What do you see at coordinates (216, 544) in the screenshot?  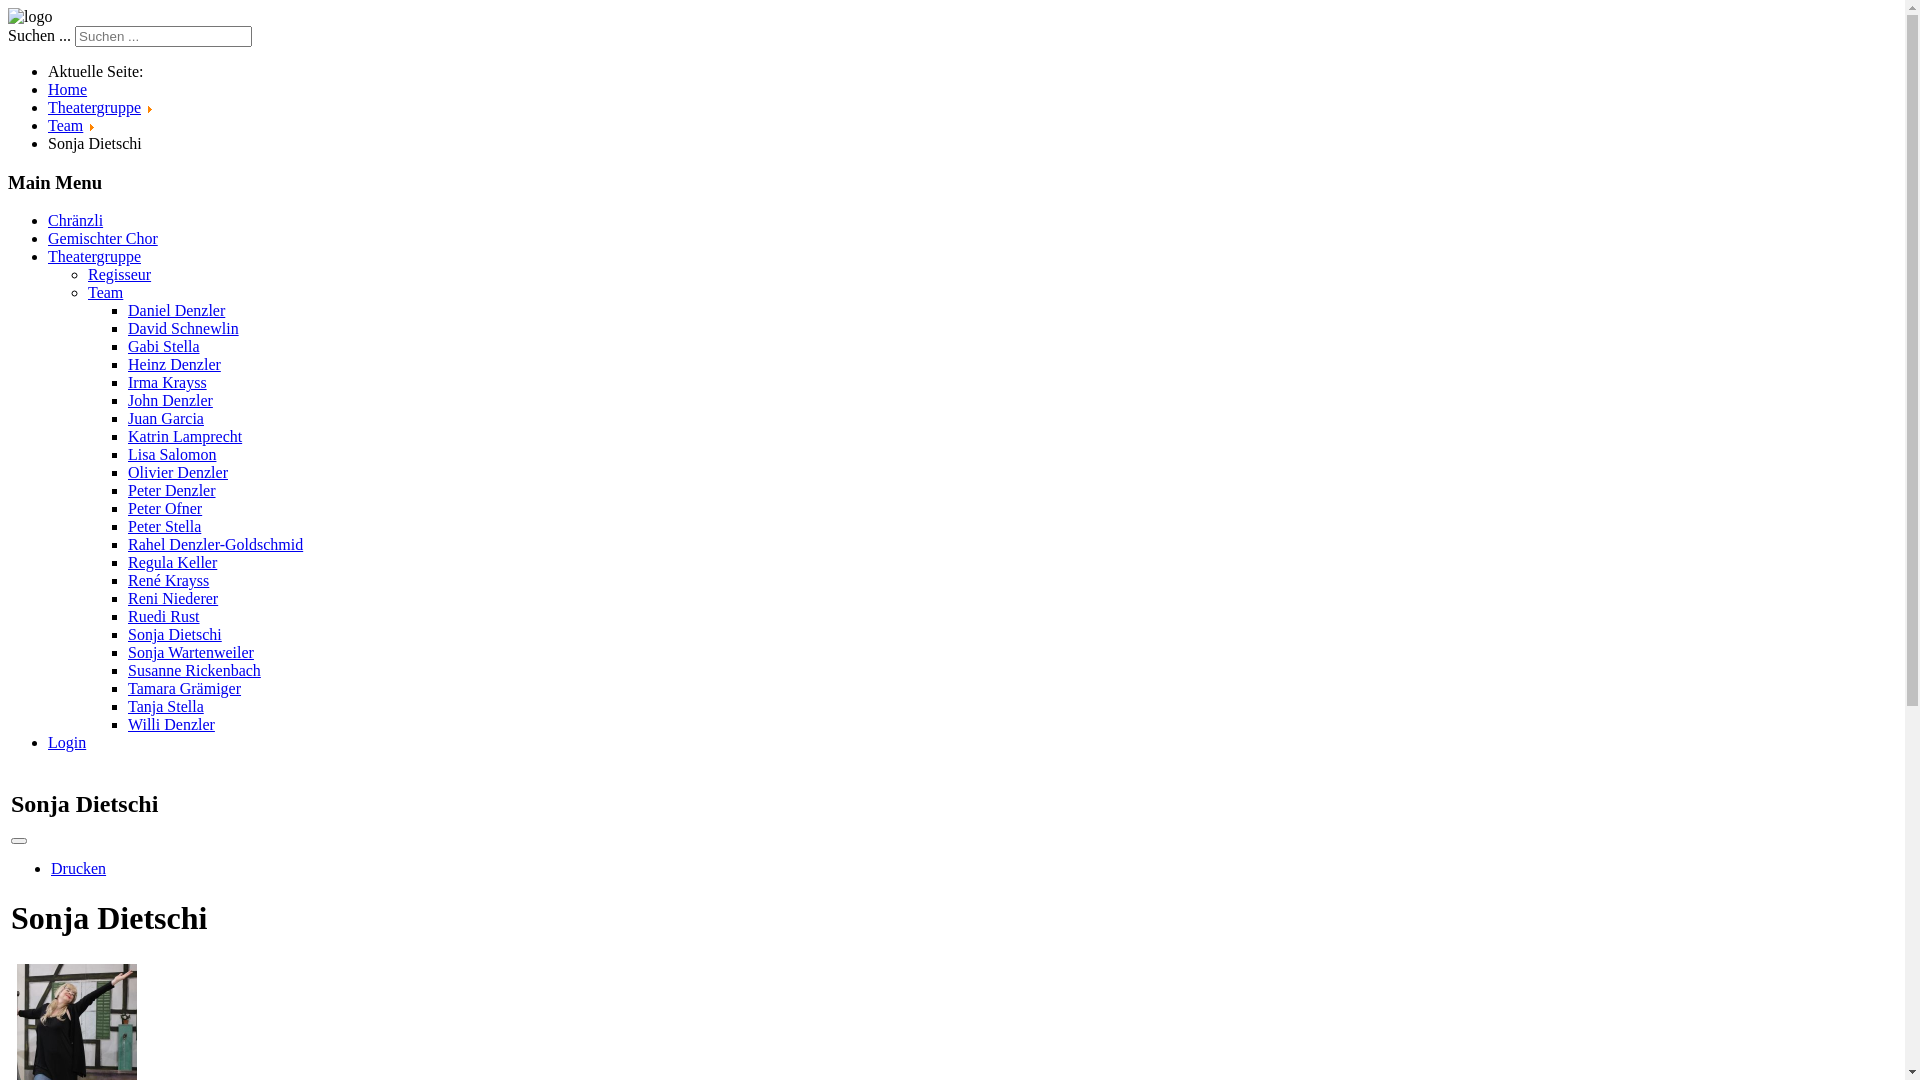 I see `Rahel Denzler-Goldschmid` at bounding box center [216, 544].